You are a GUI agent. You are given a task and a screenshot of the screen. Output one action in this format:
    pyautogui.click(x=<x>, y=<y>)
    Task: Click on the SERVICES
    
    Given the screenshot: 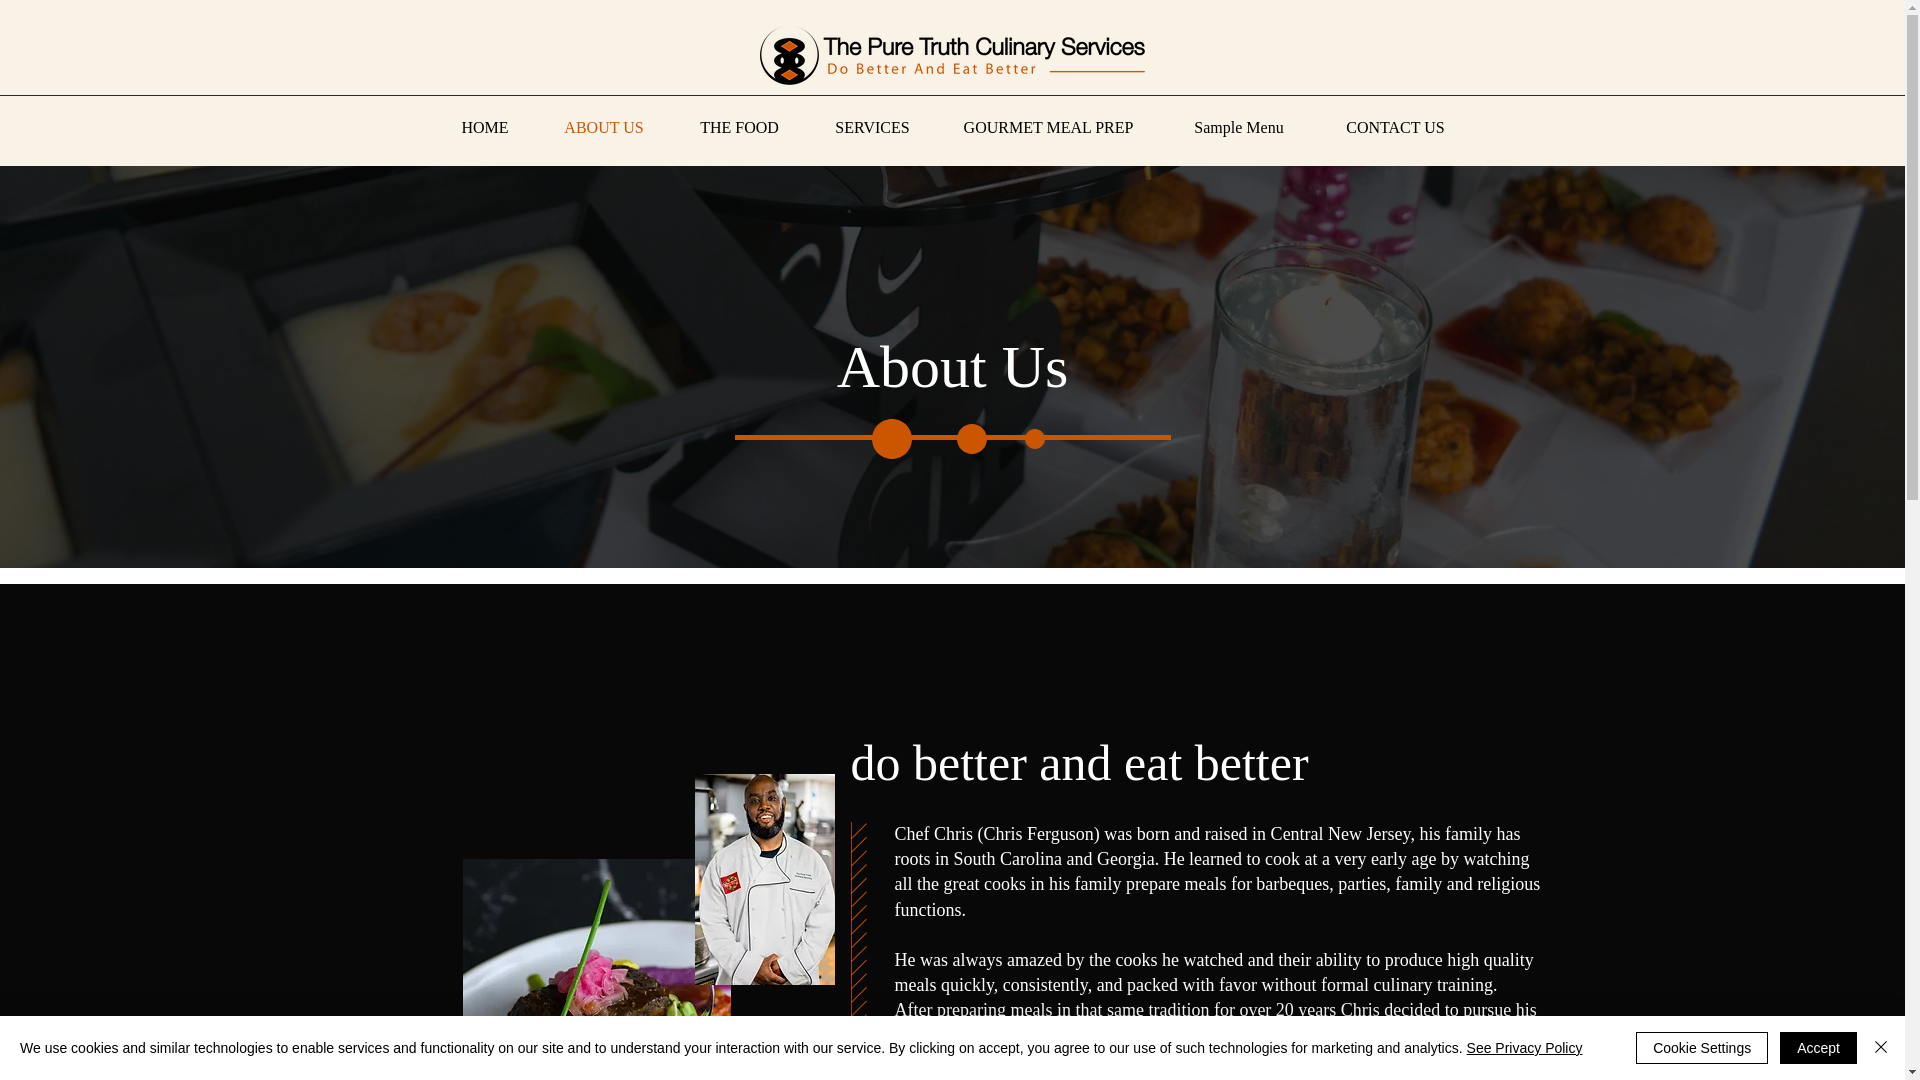 What is the action you would take?
    pyautogui.click(x=873, y=127)
    